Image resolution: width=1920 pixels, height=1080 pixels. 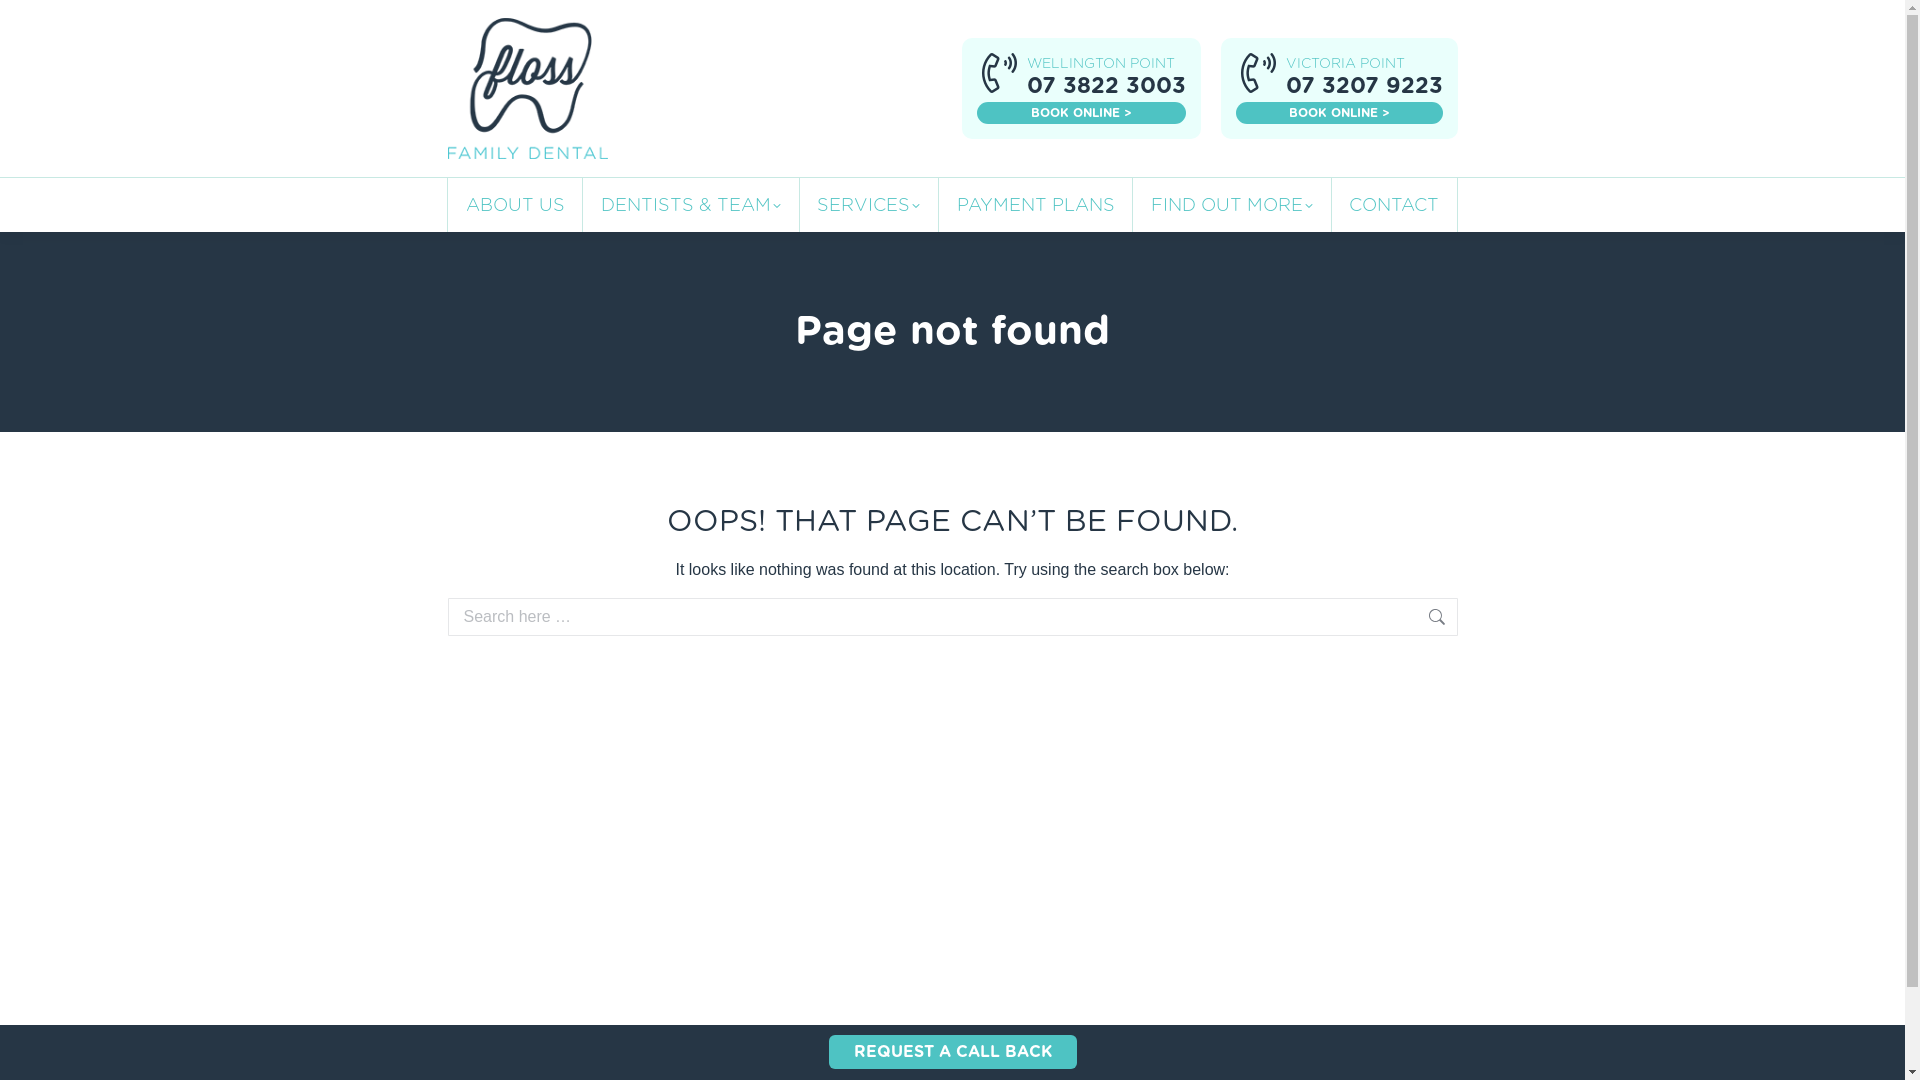 I want to click on 07 3207 9223, so click(x=1364, y=86).